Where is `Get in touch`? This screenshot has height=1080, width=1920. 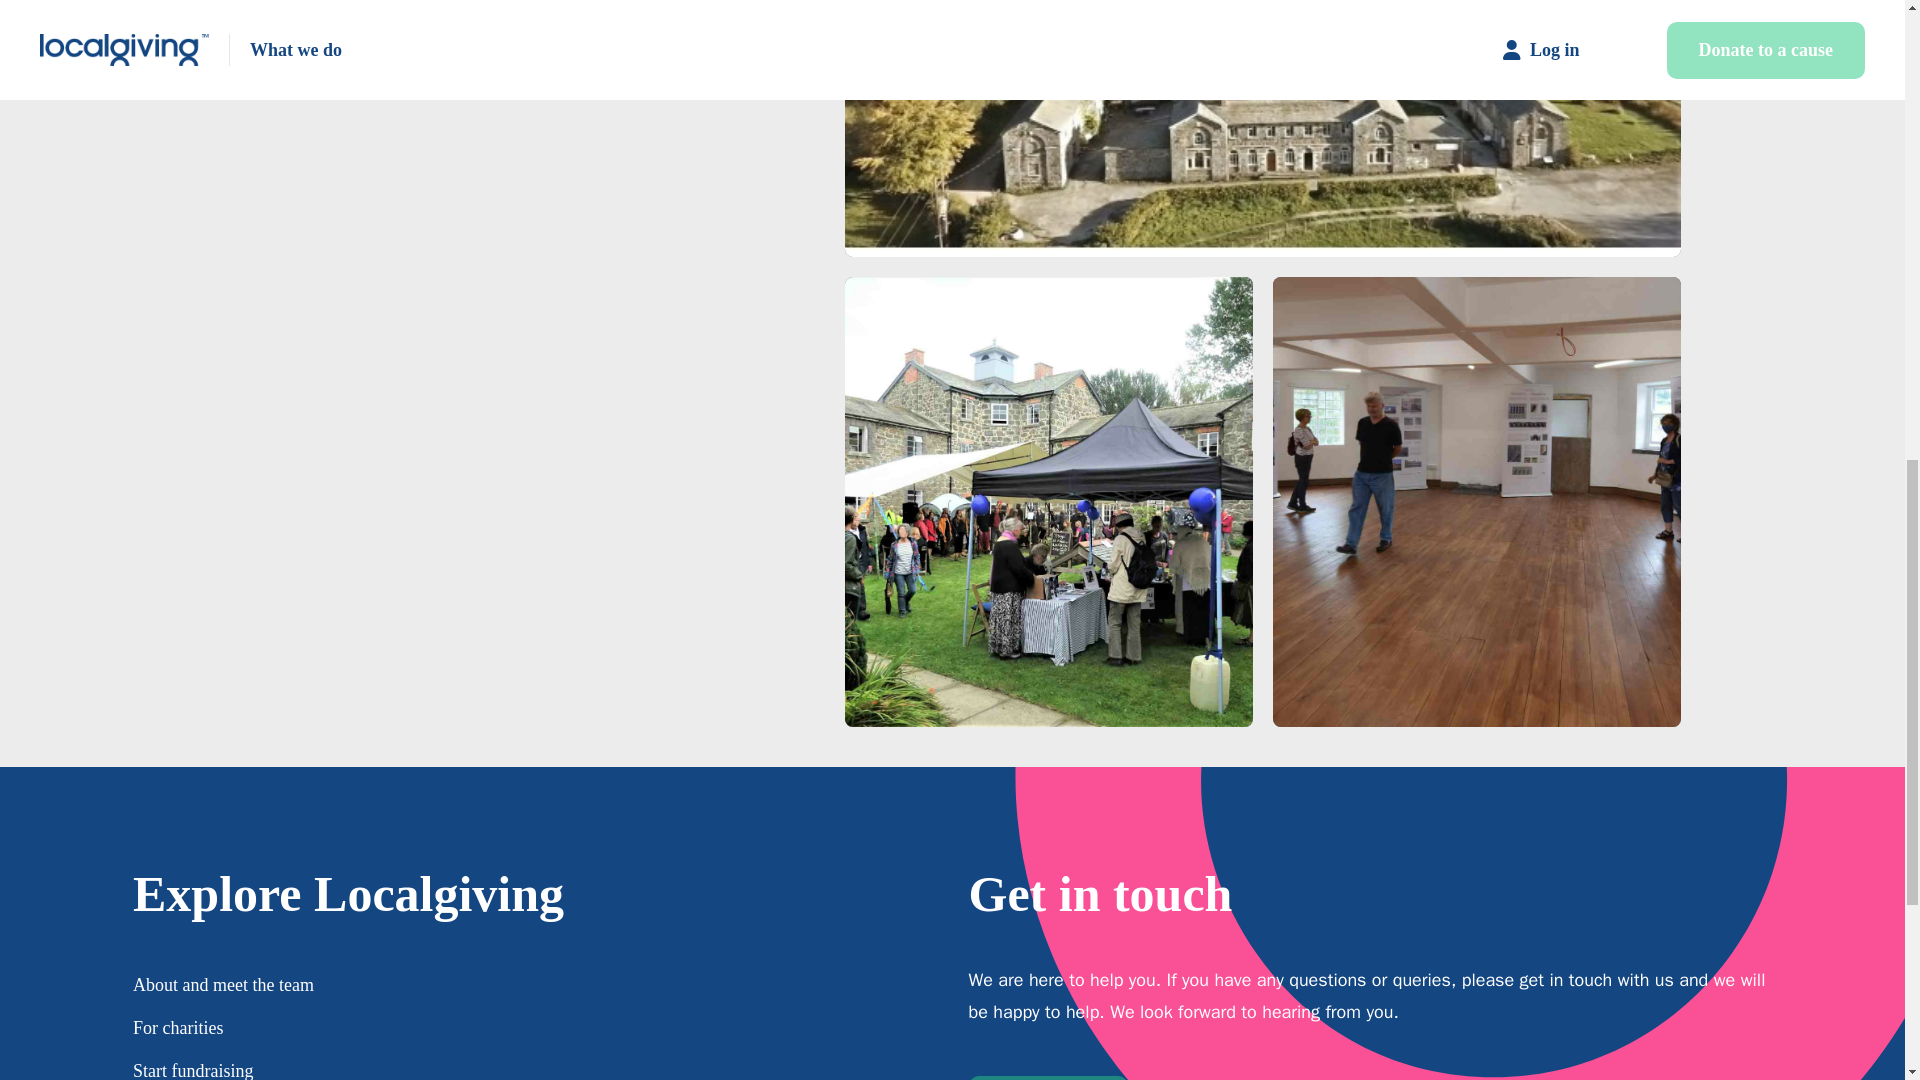 Get in touch is located at coordinates (1047, 1078).